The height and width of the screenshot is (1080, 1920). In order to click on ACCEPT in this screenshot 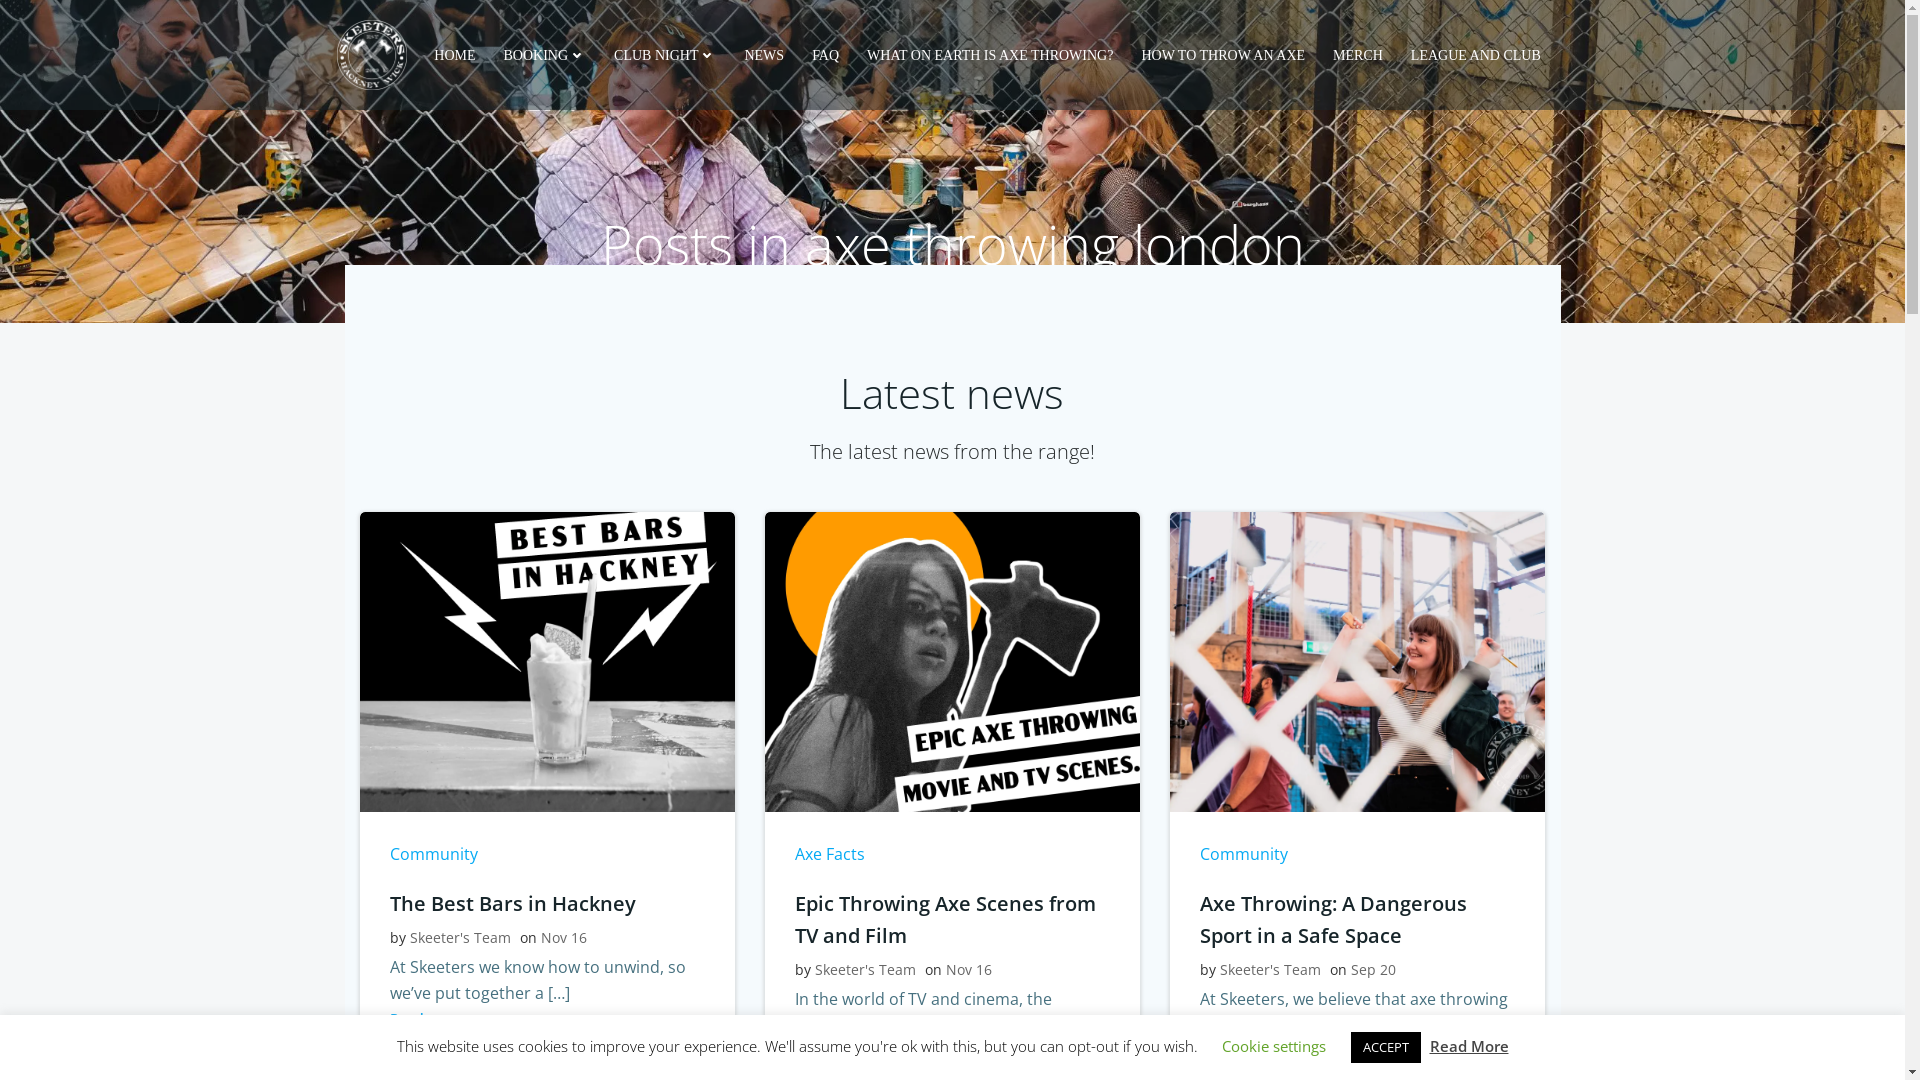, I will do `click(1385, 1048)`.